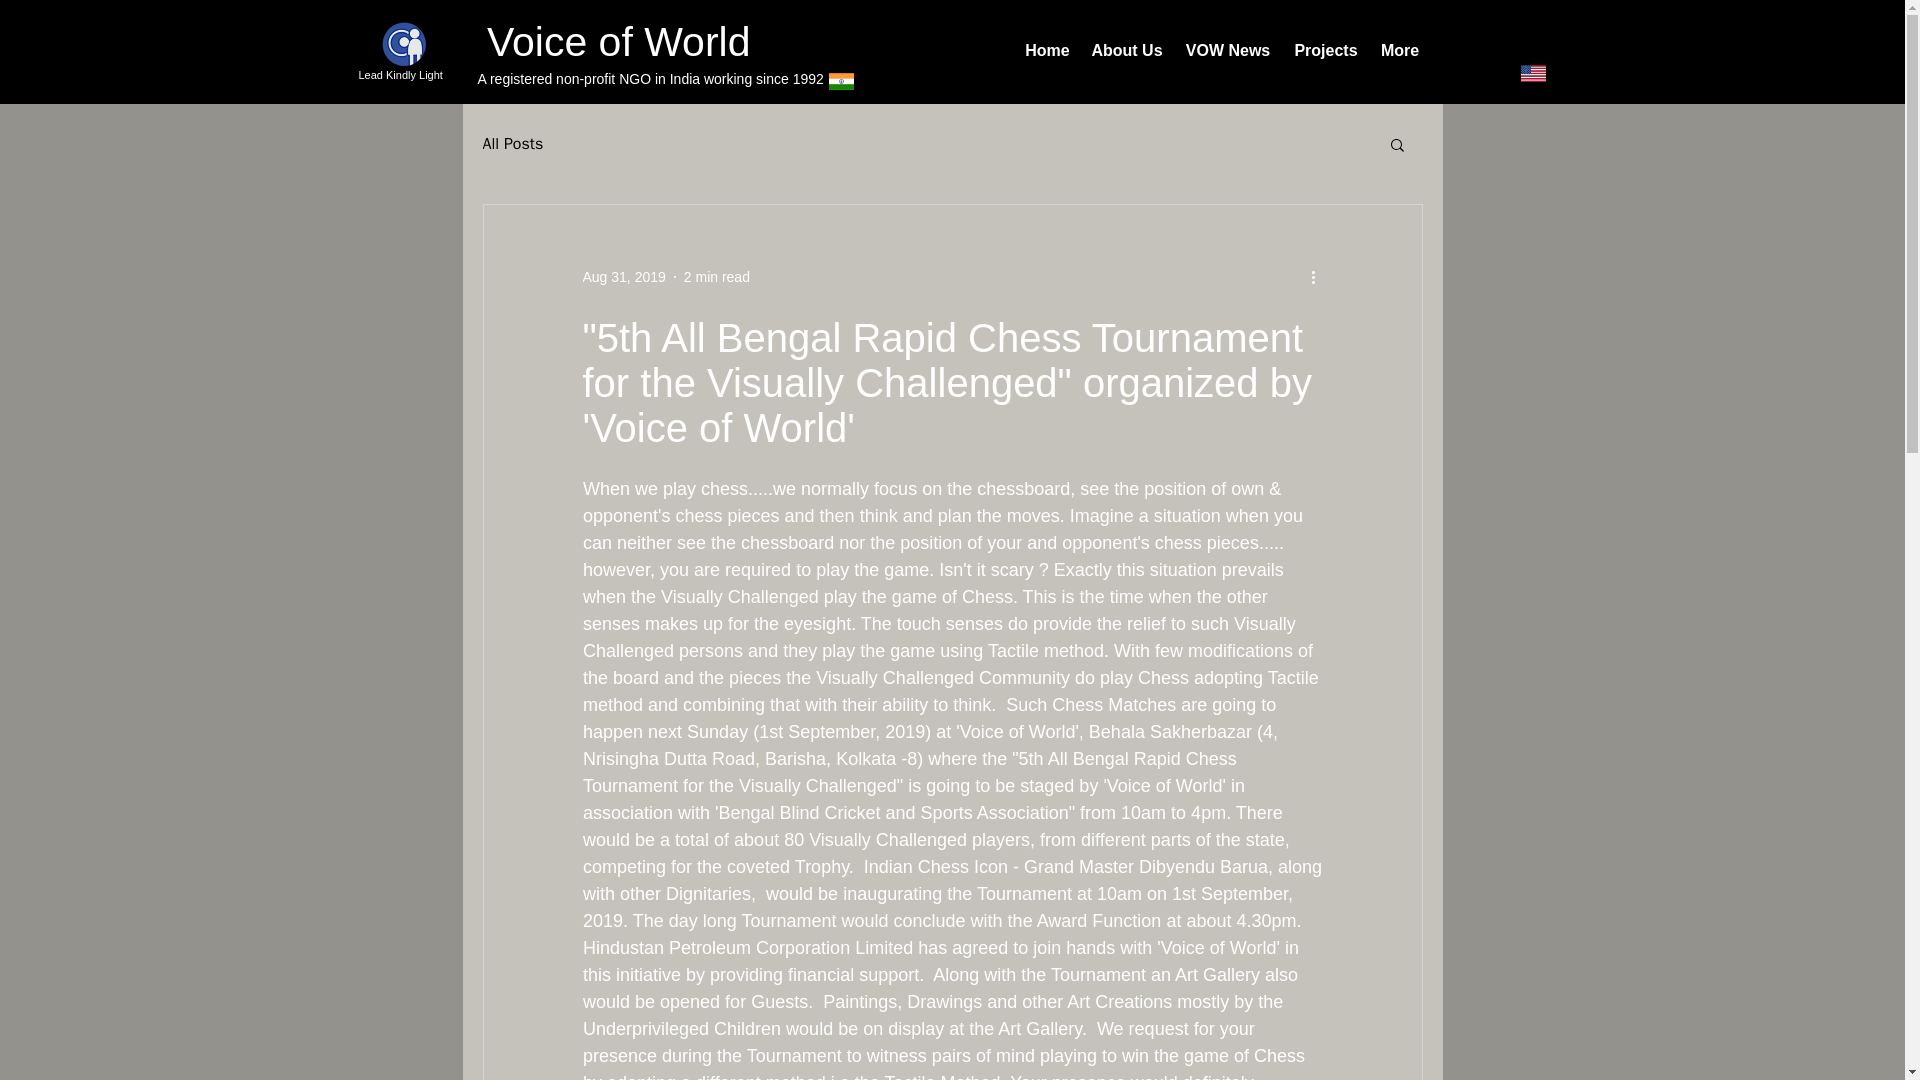  I want to click on Home, so click(1046, 51).